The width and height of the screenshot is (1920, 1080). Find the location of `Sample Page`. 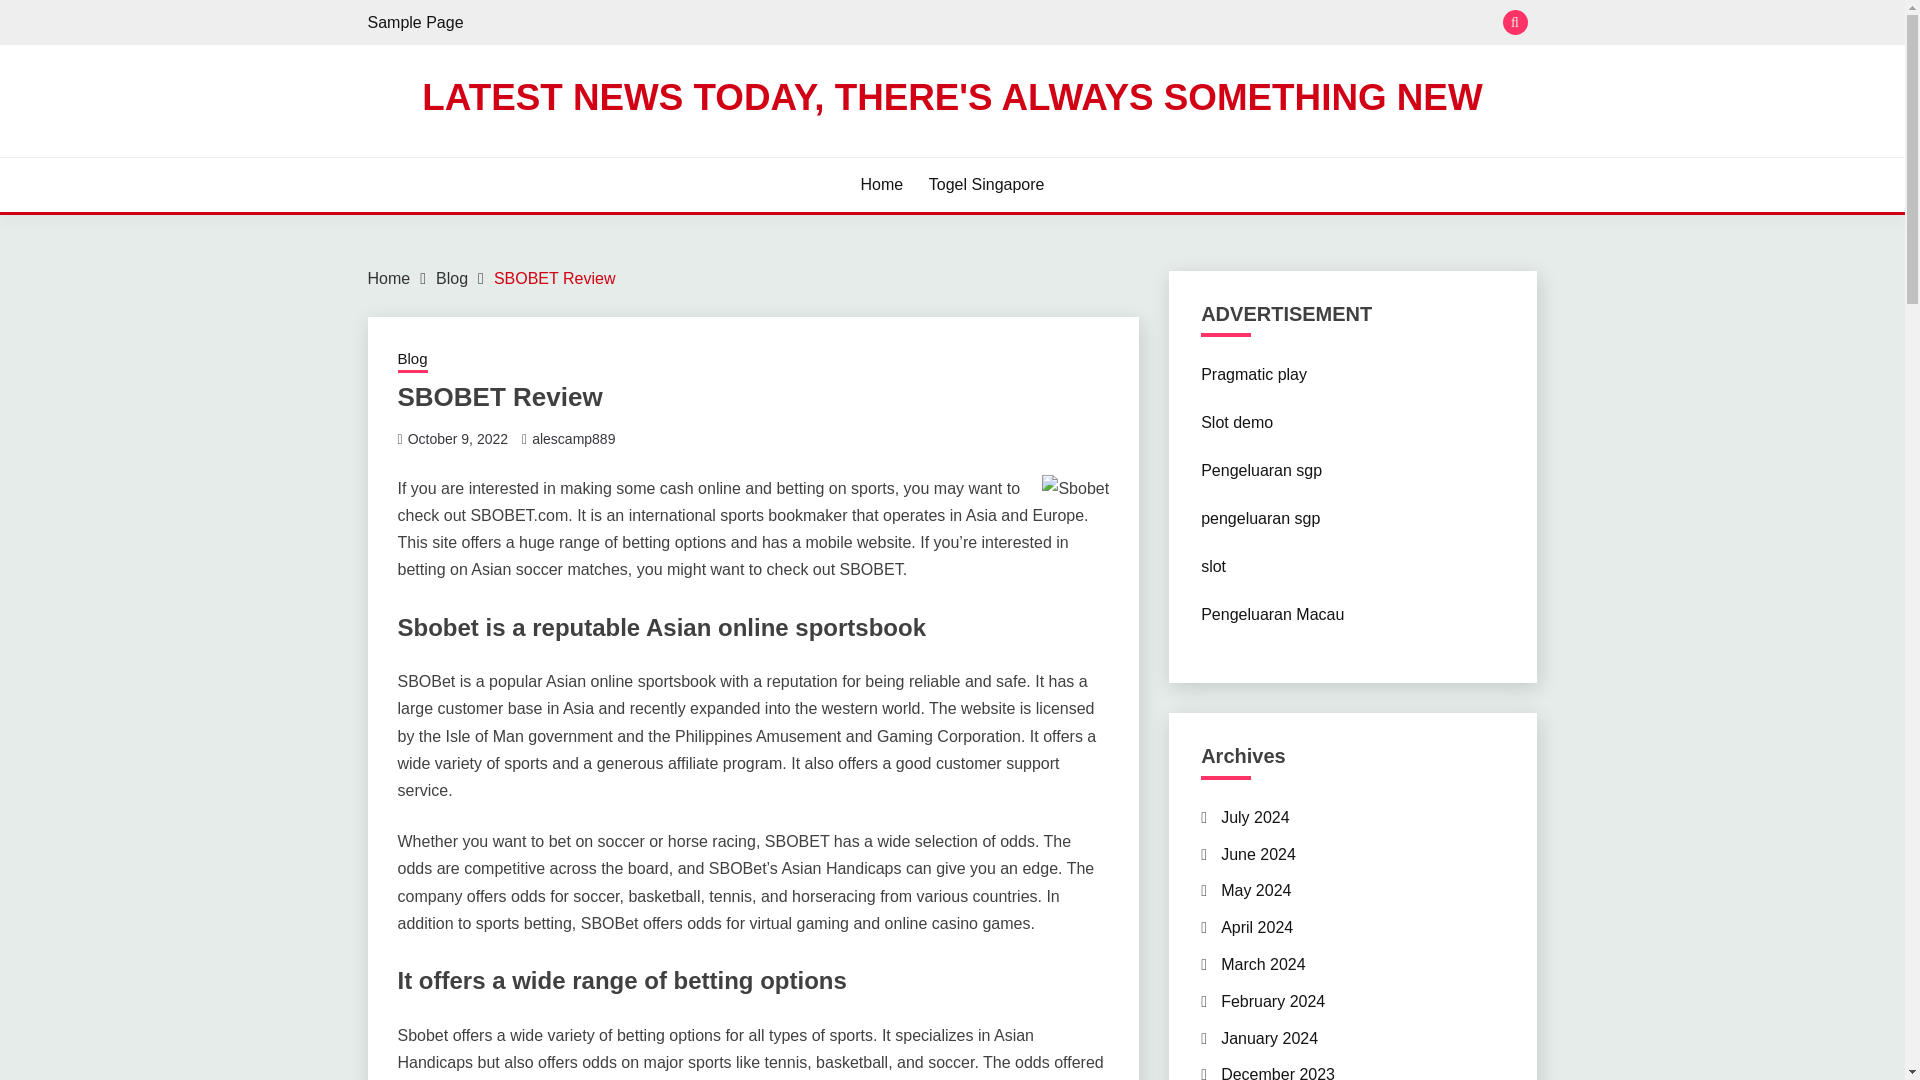

Sample Page is located at coordinates (416, 22).